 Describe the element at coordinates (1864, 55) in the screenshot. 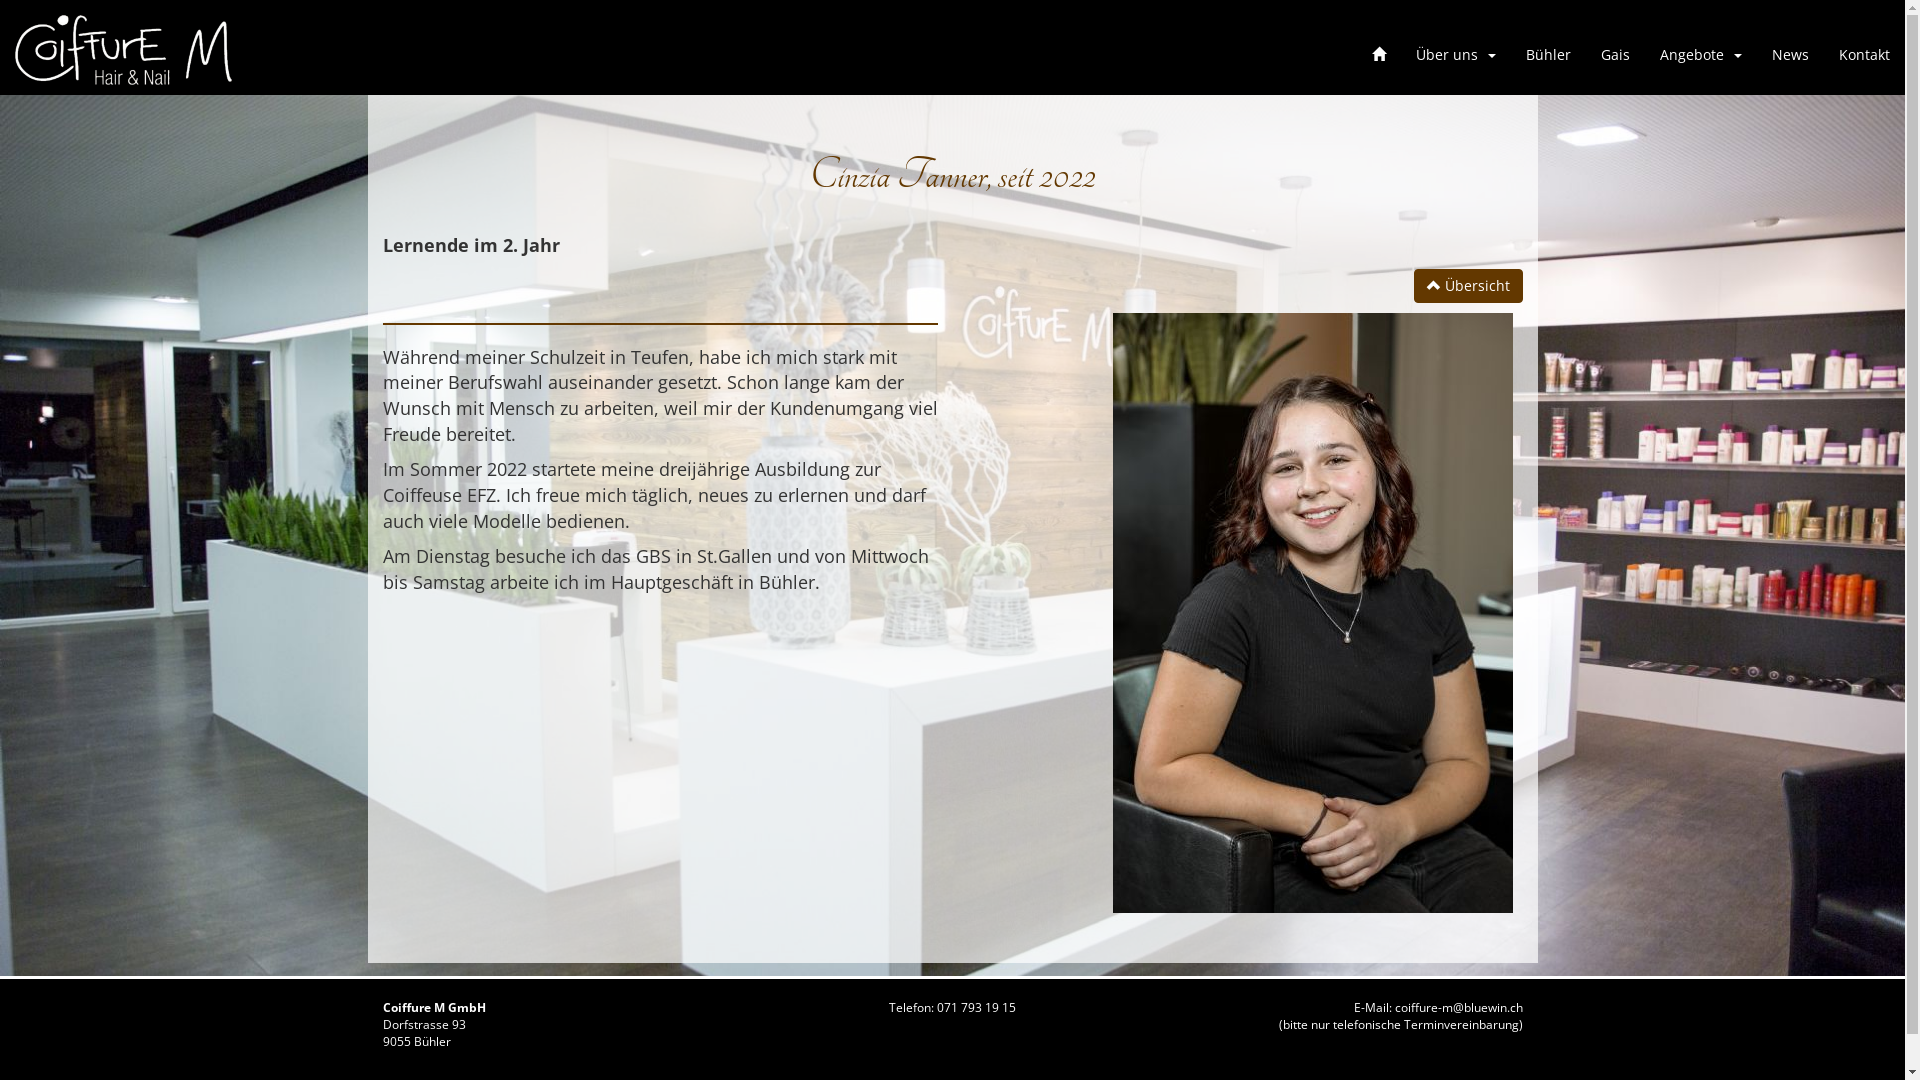

I see `Kontakt` at that location.